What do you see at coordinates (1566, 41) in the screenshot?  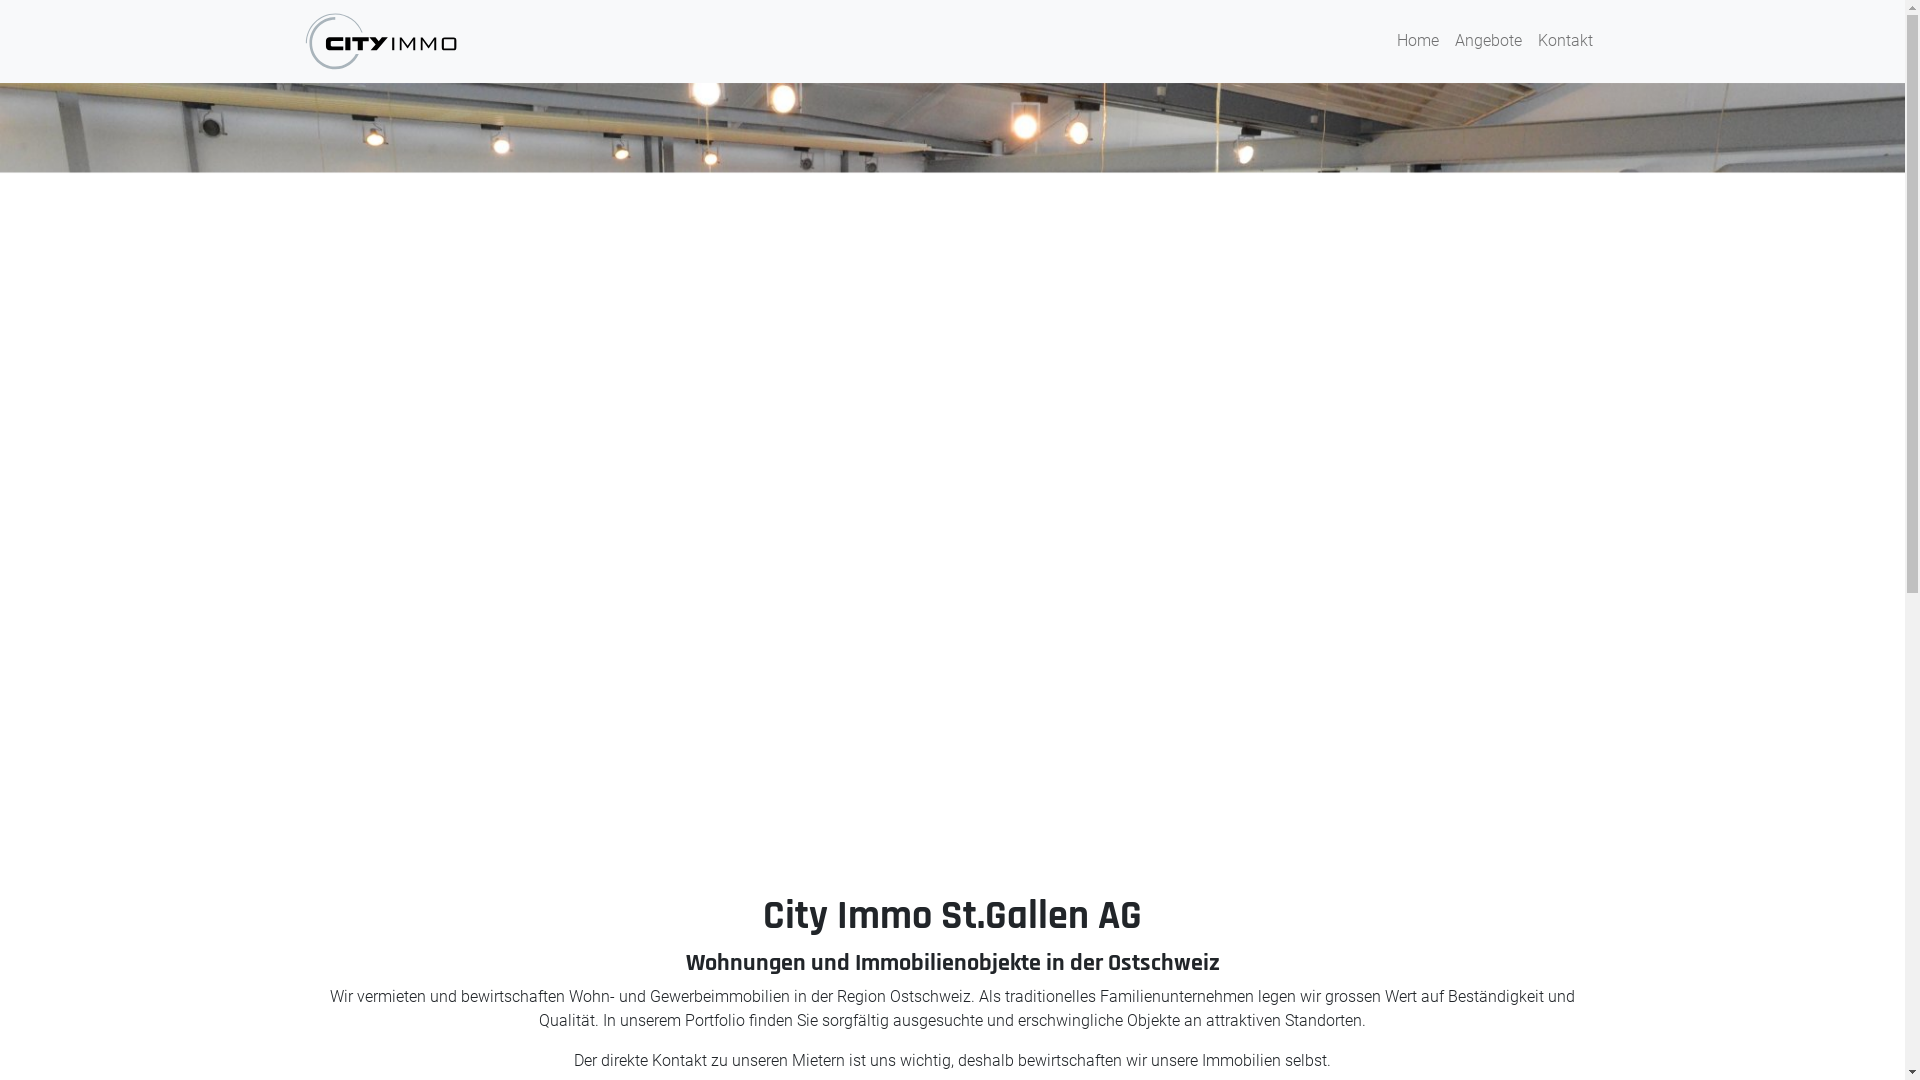 I see `Kontakt` at bounding box center [1566, 41].